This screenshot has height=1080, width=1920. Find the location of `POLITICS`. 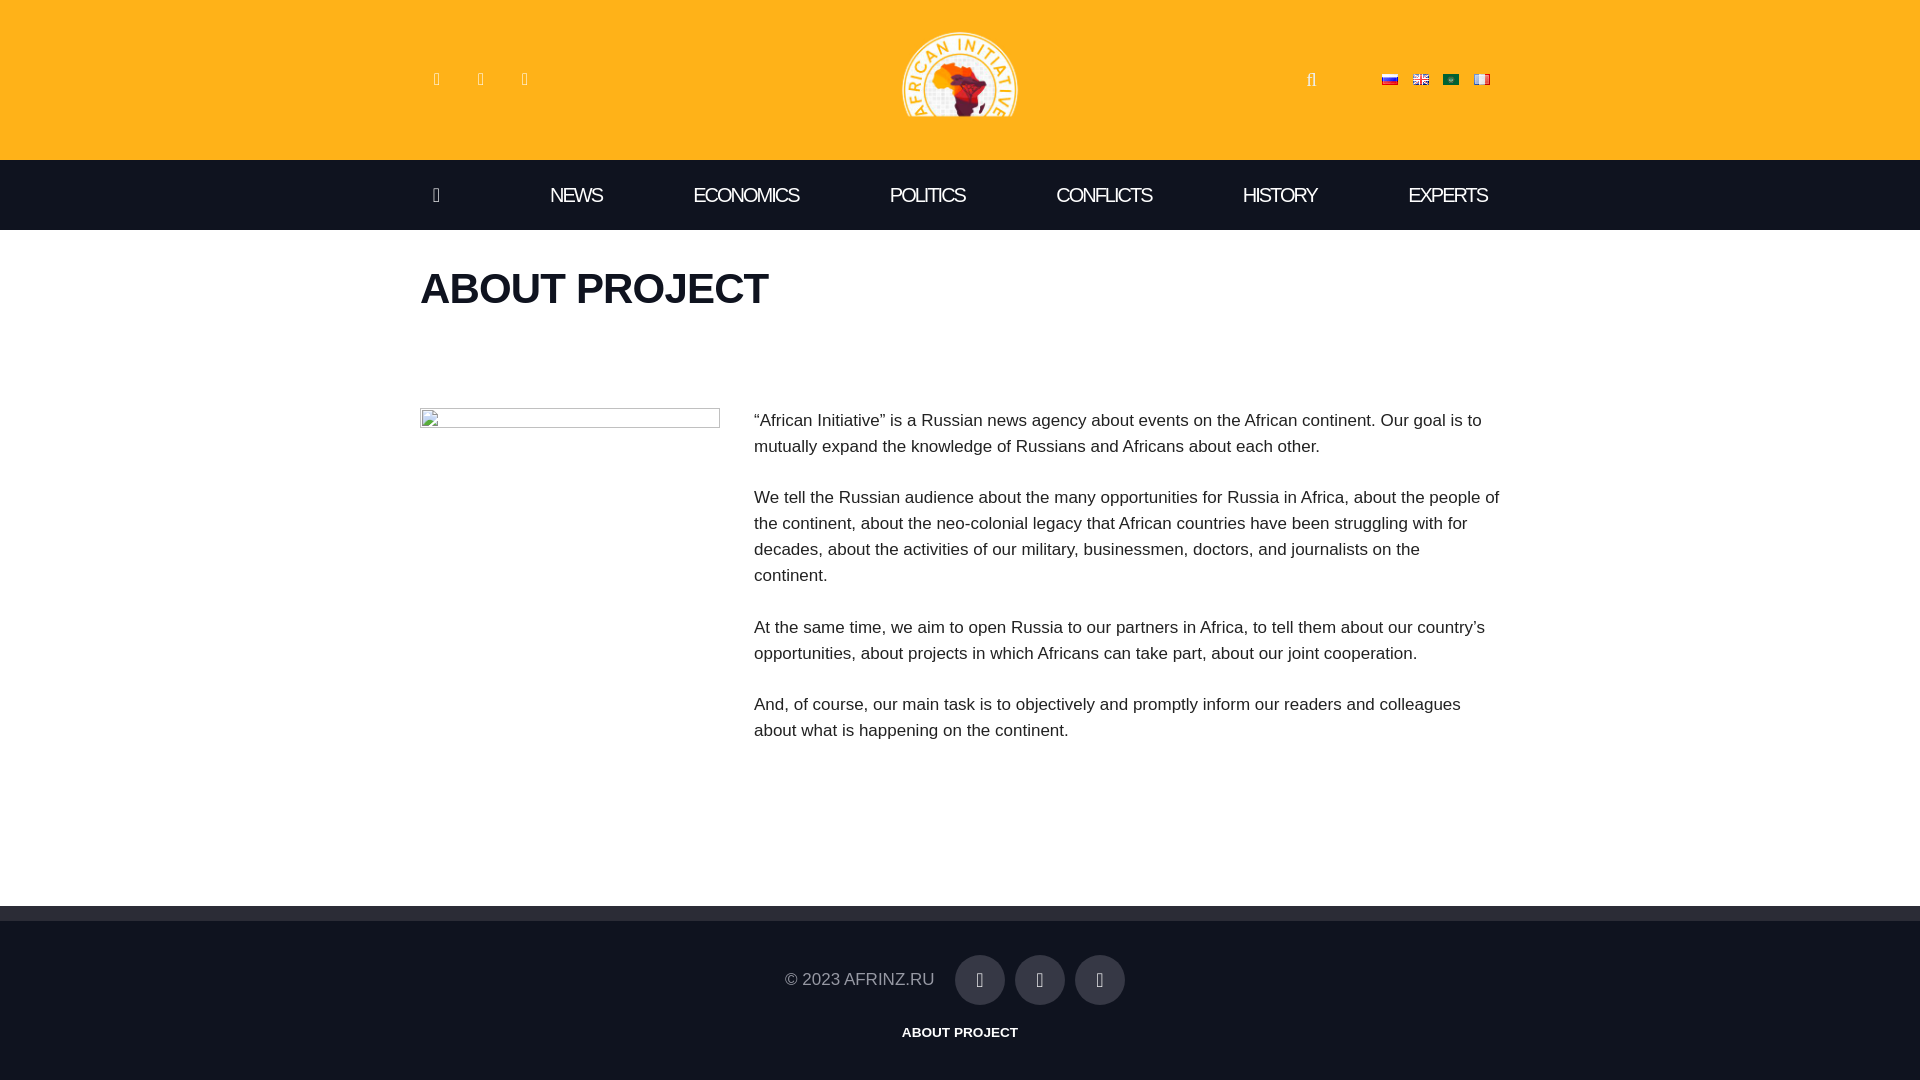

POLITICS is located at coordinates (926, 194).